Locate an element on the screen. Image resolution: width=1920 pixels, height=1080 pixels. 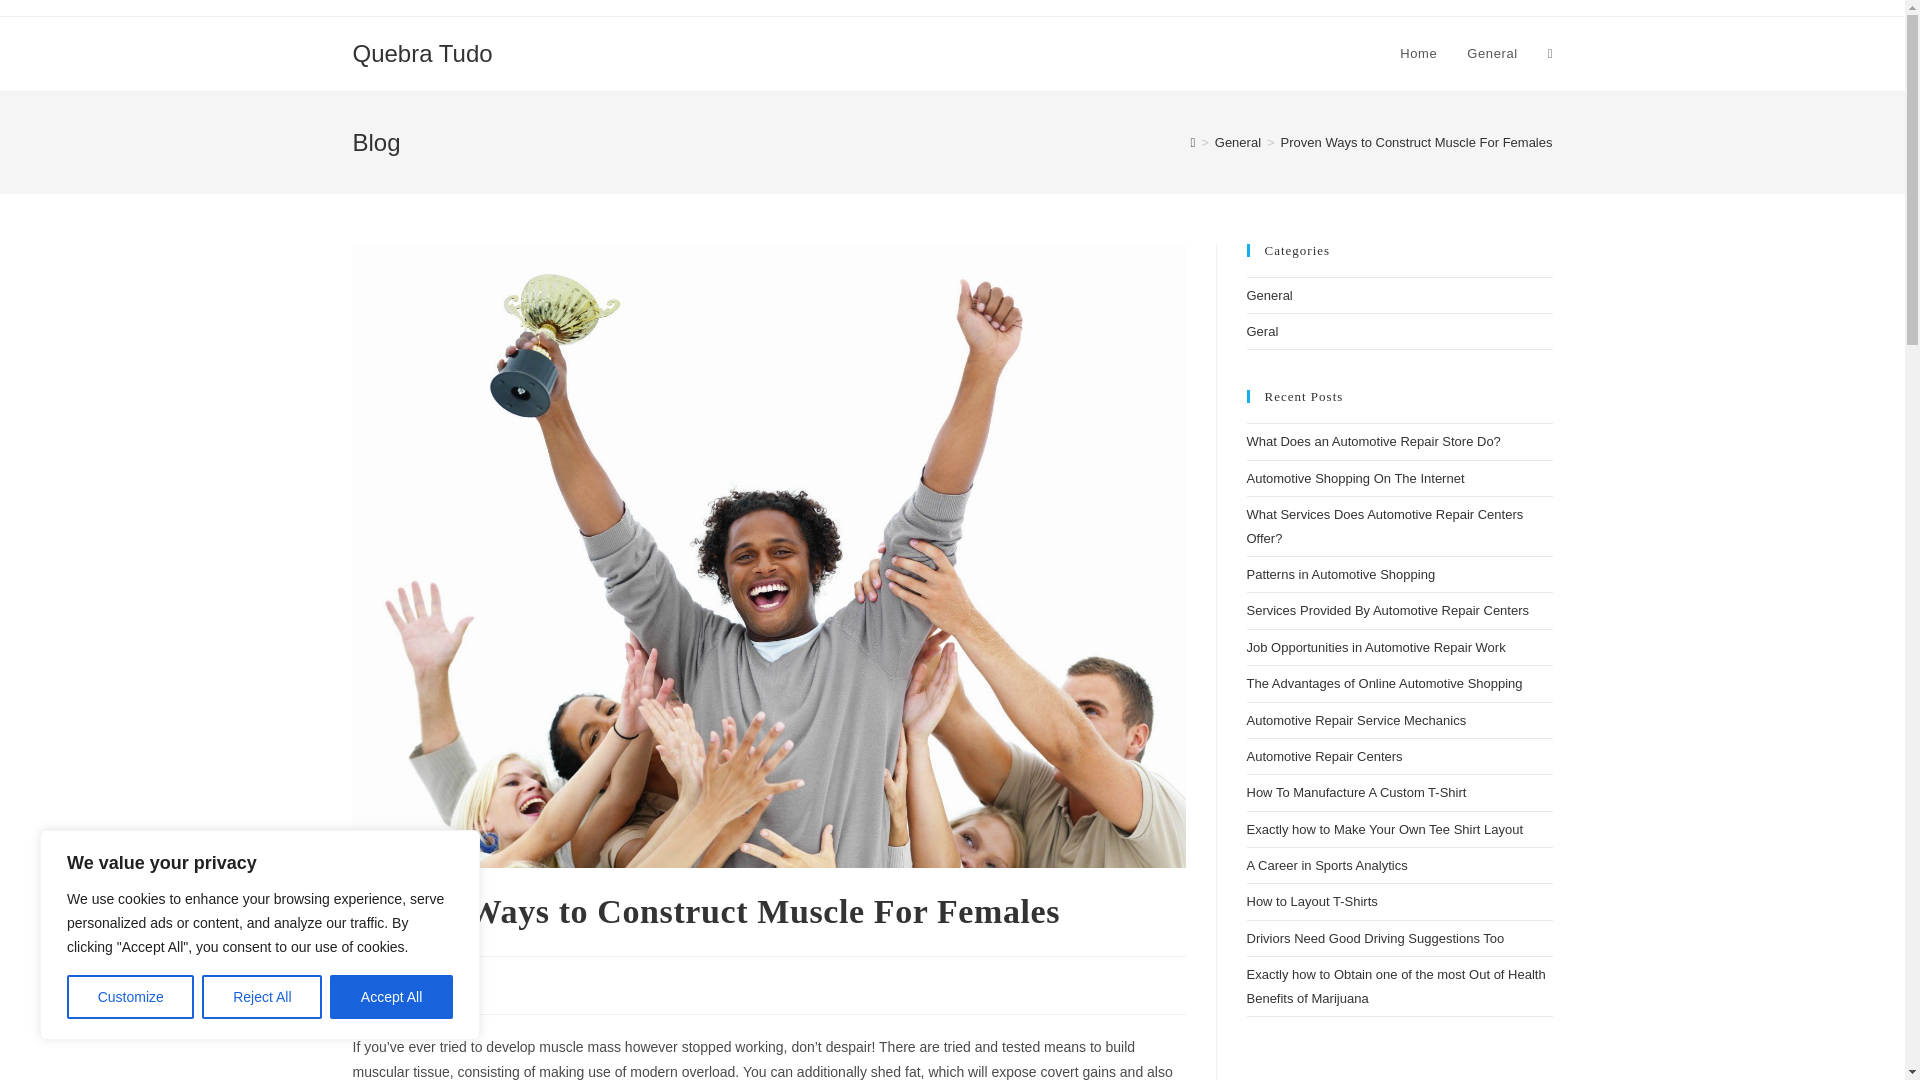
Customize is located at coordinates (130, 997).